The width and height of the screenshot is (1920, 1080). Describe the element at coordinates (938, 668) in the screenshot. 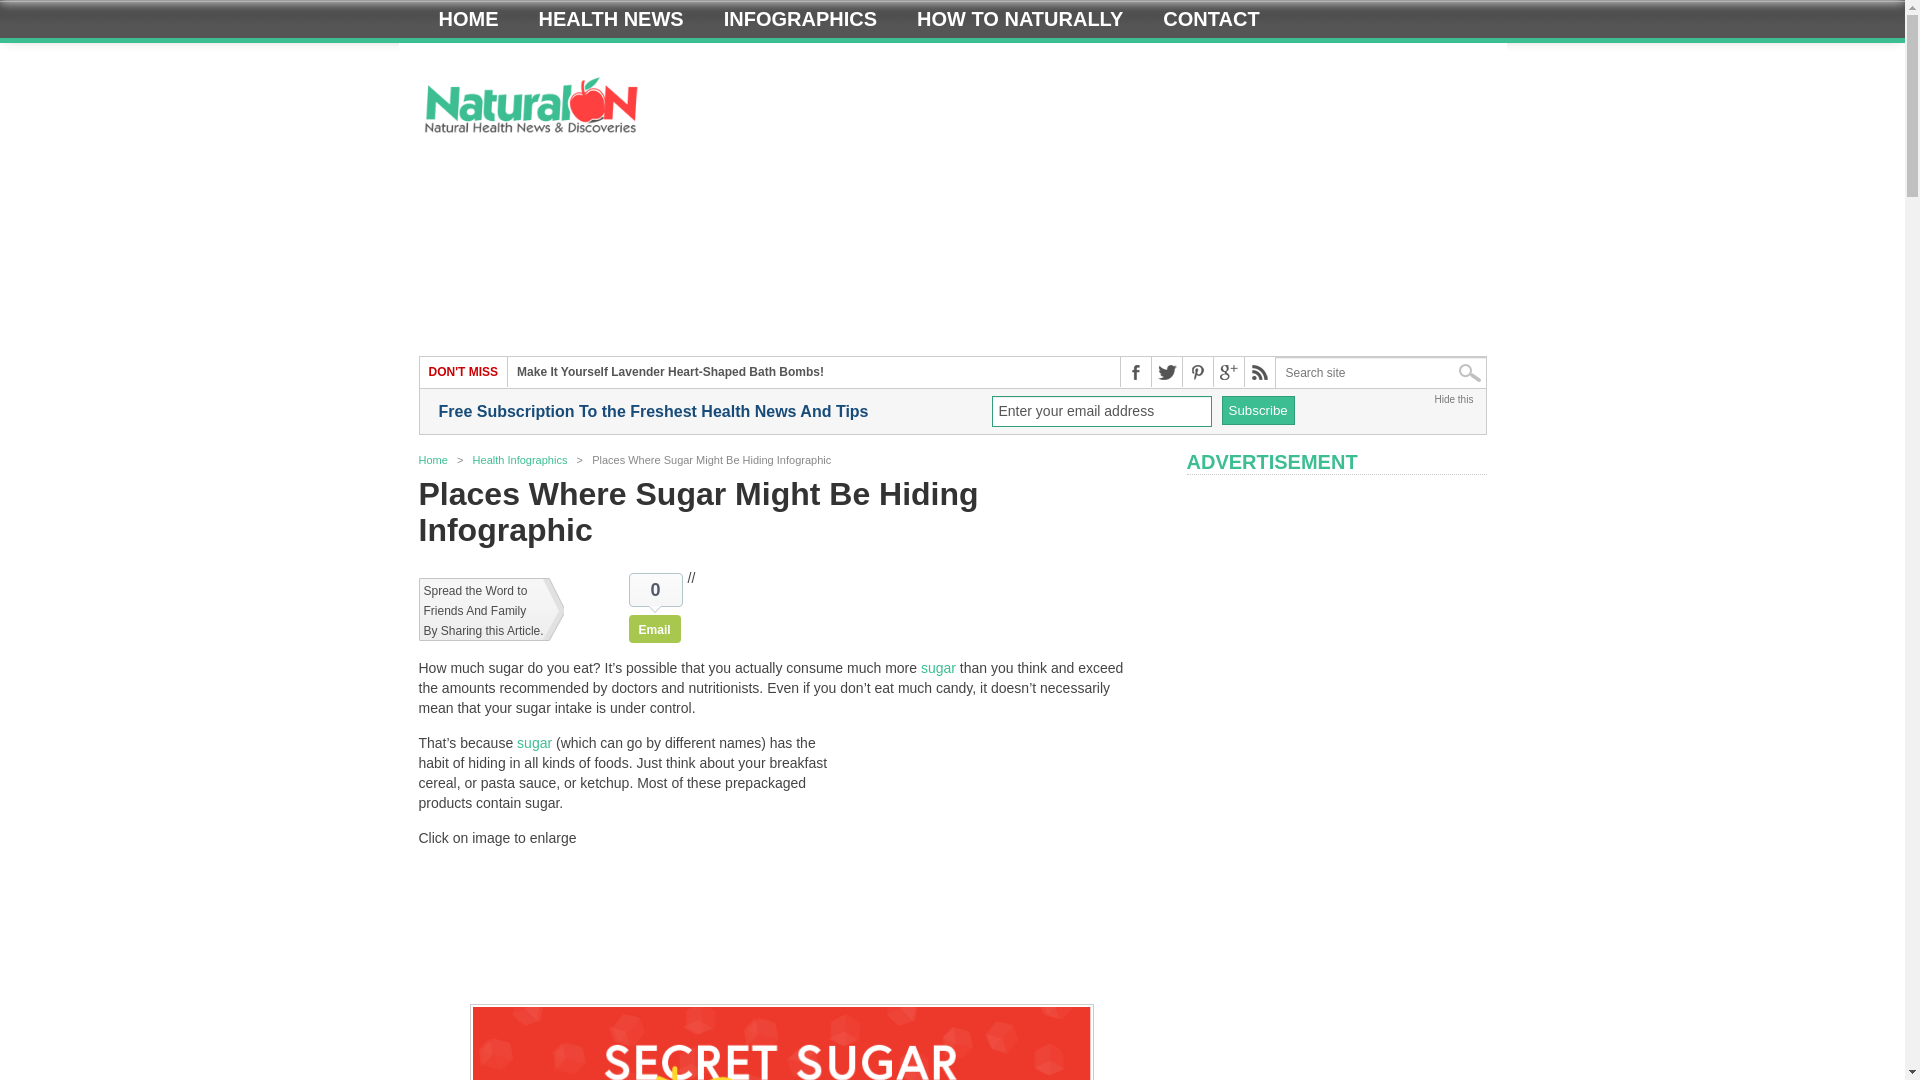

I see `sugar` at that location.